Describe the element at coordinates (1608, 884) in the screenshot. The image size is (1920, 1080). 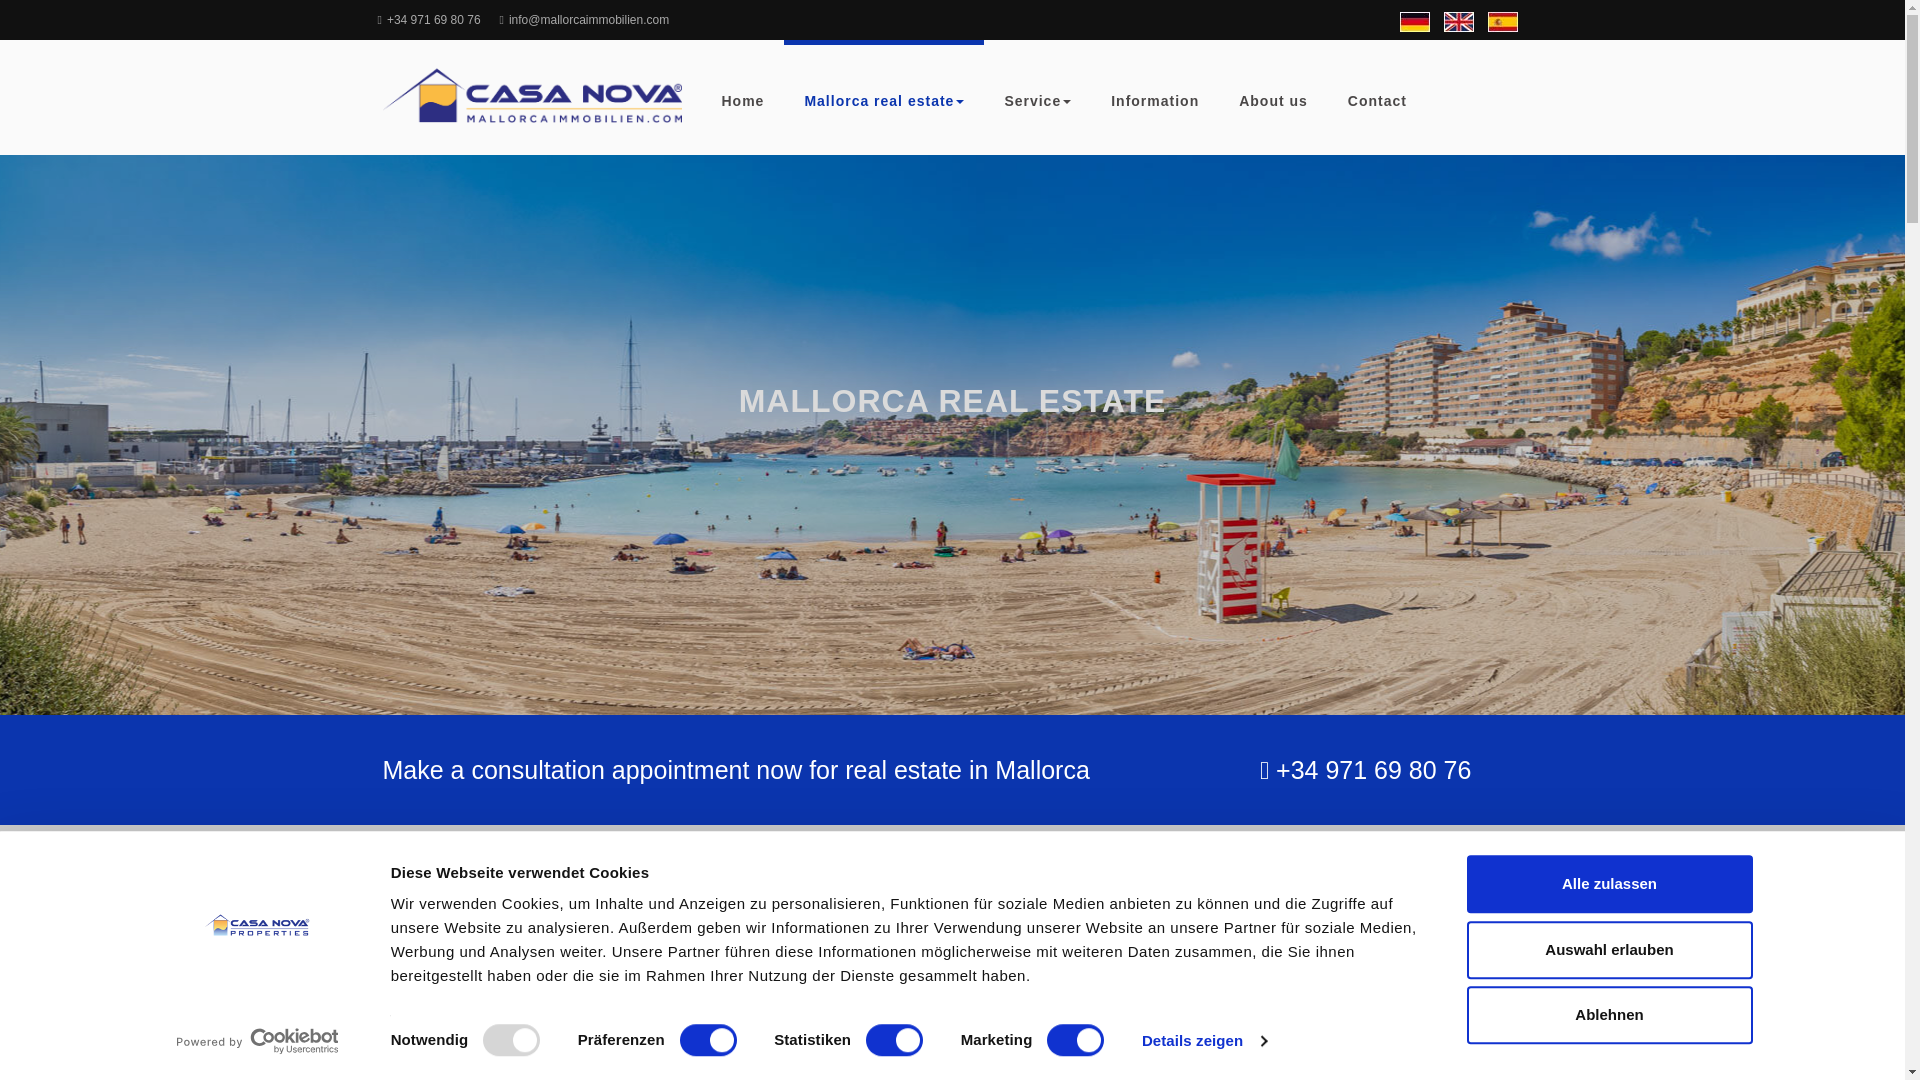
I see `Alle zulassen` at that location.